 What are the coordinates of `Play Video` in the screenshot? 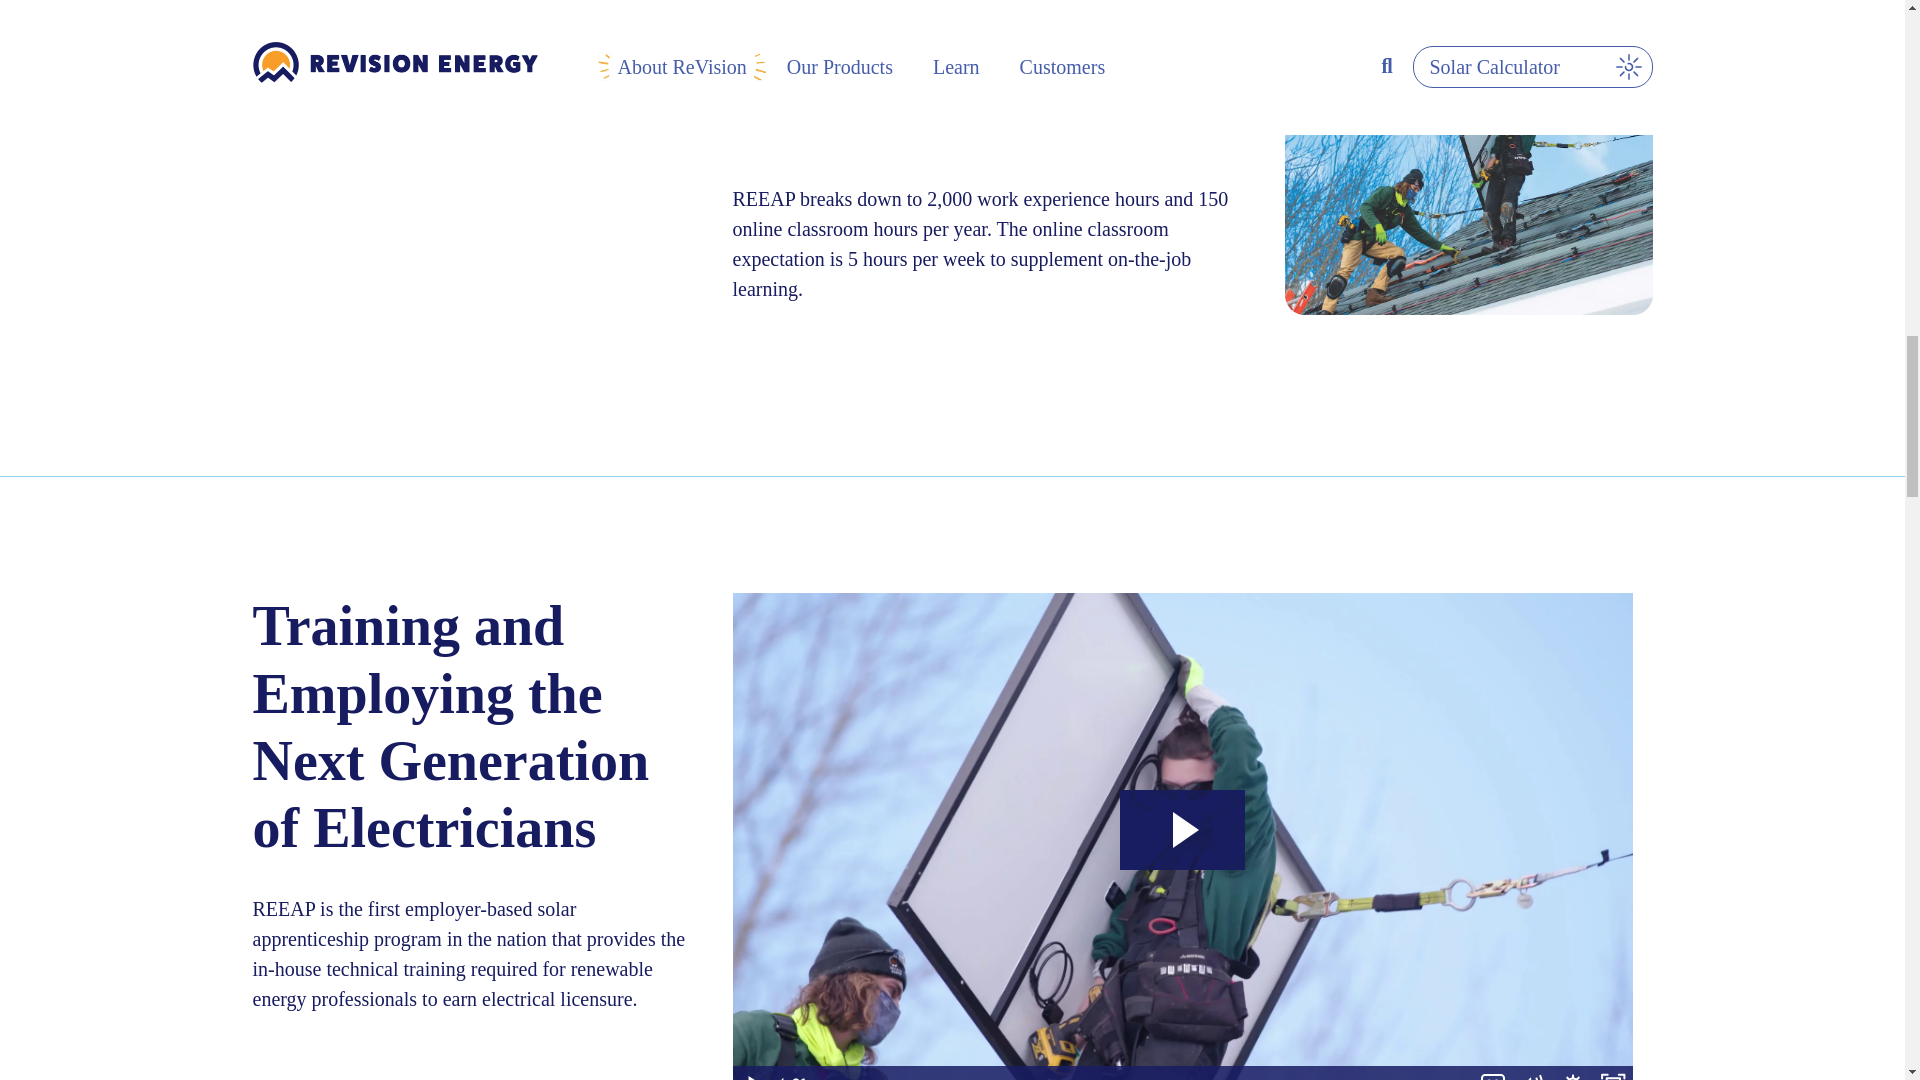 It's located at (751, 1072).